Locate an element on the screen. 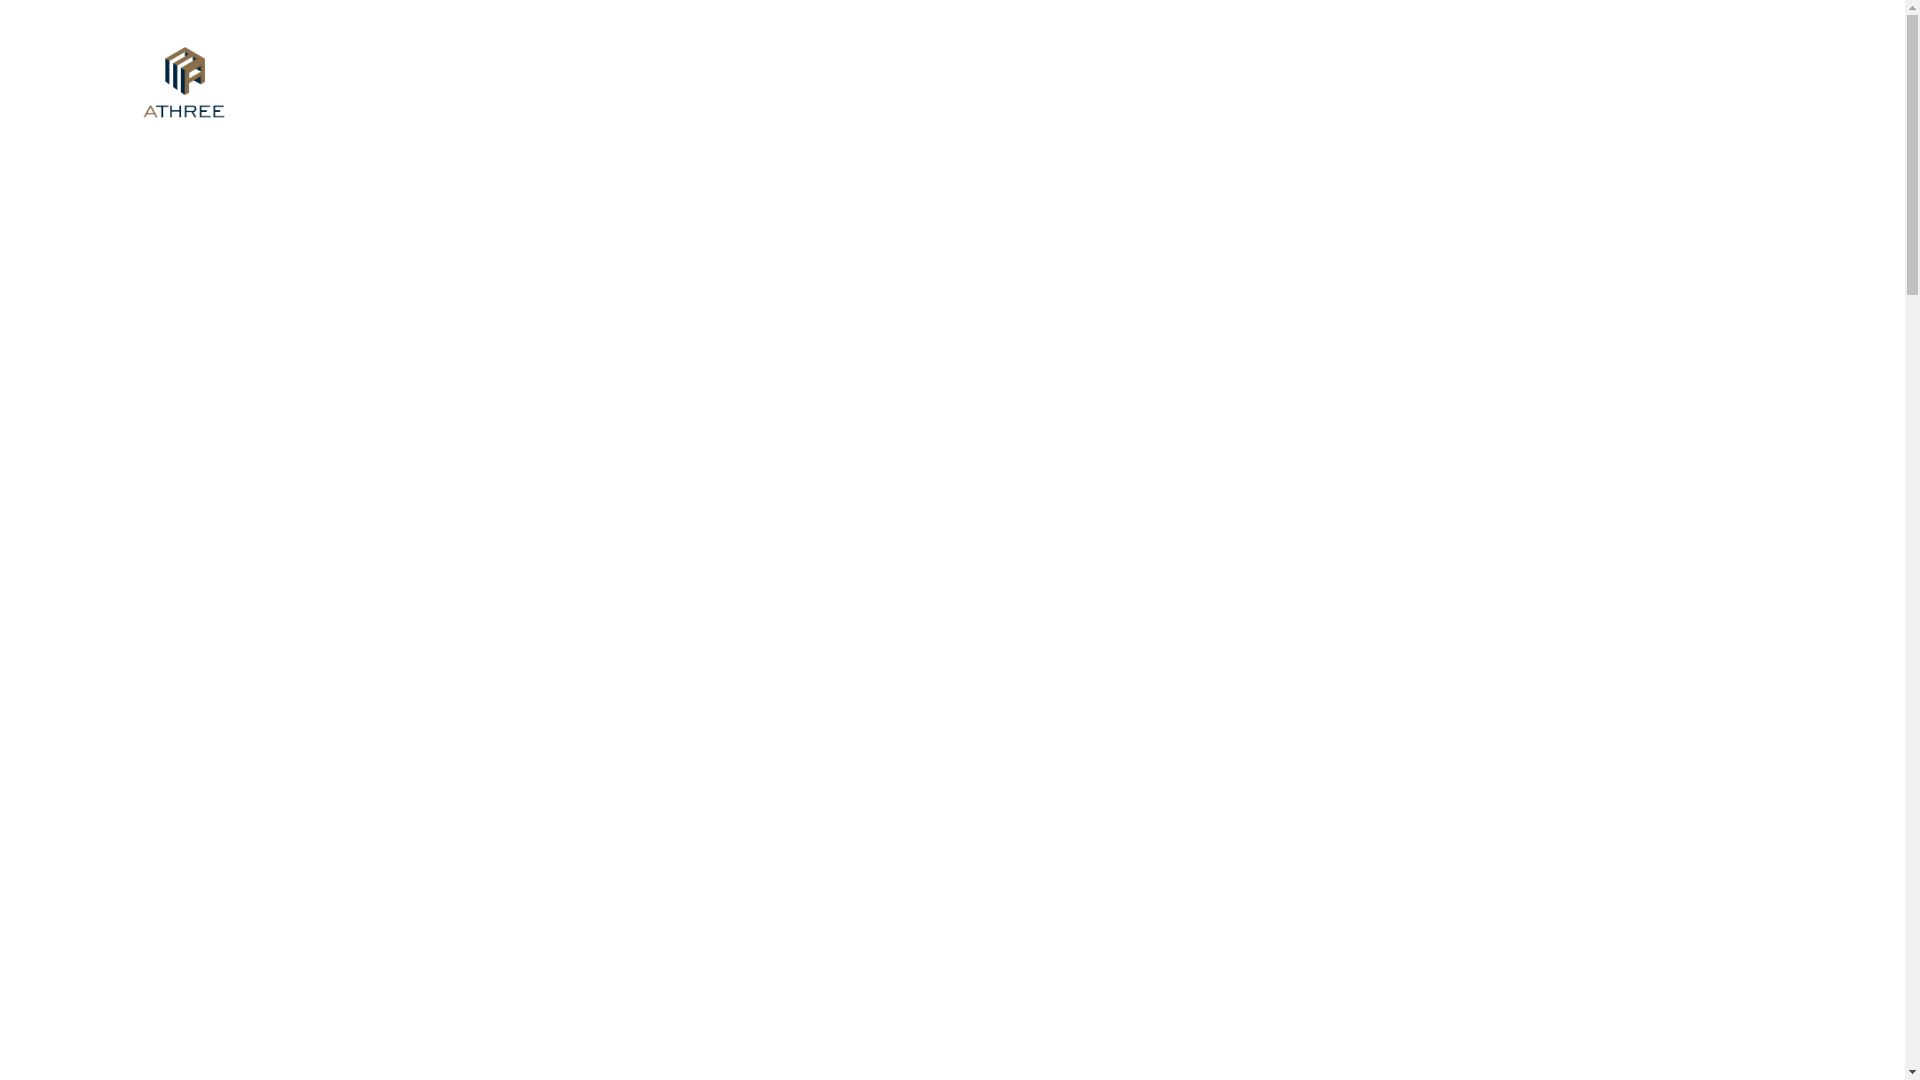 This screenshot has width=1920, height=1080. HOME is located at coordinates (1484, 50).